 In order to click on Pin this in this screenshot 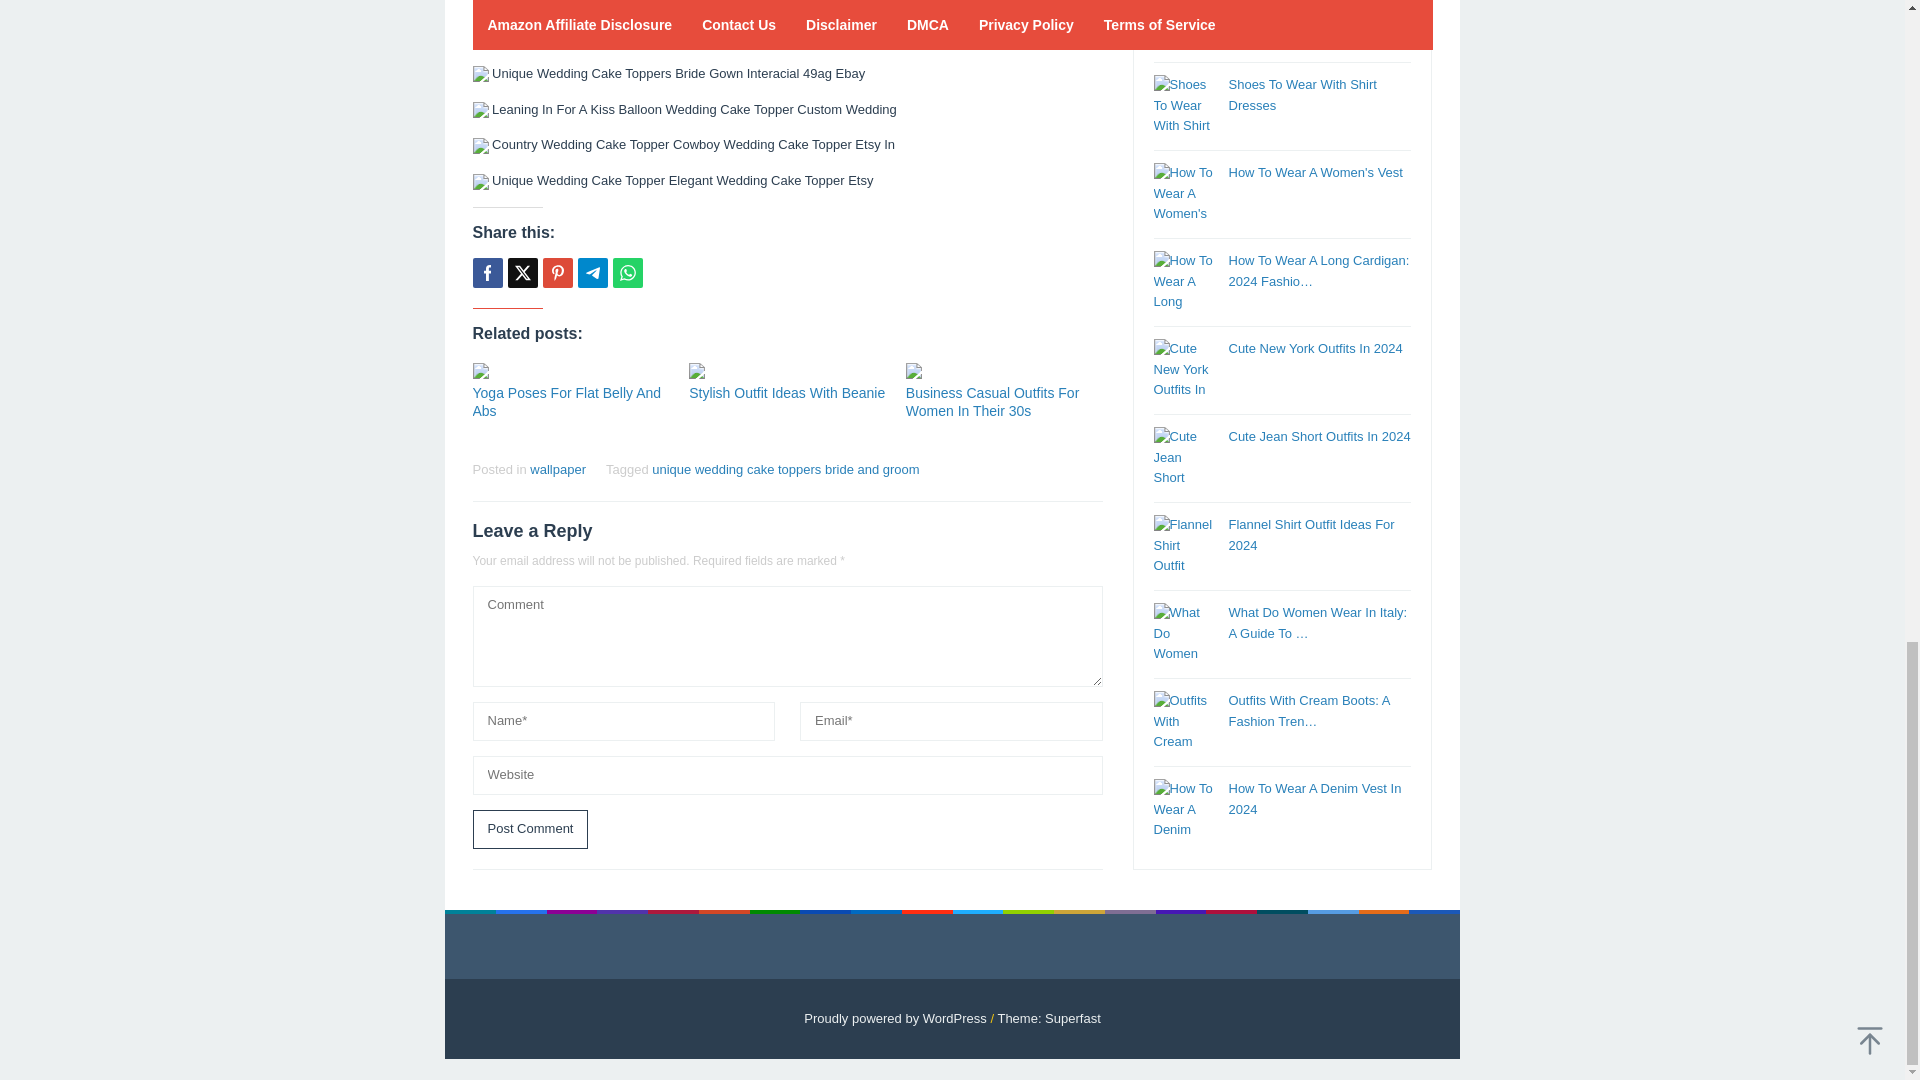, I will do `click(556, 273)`.